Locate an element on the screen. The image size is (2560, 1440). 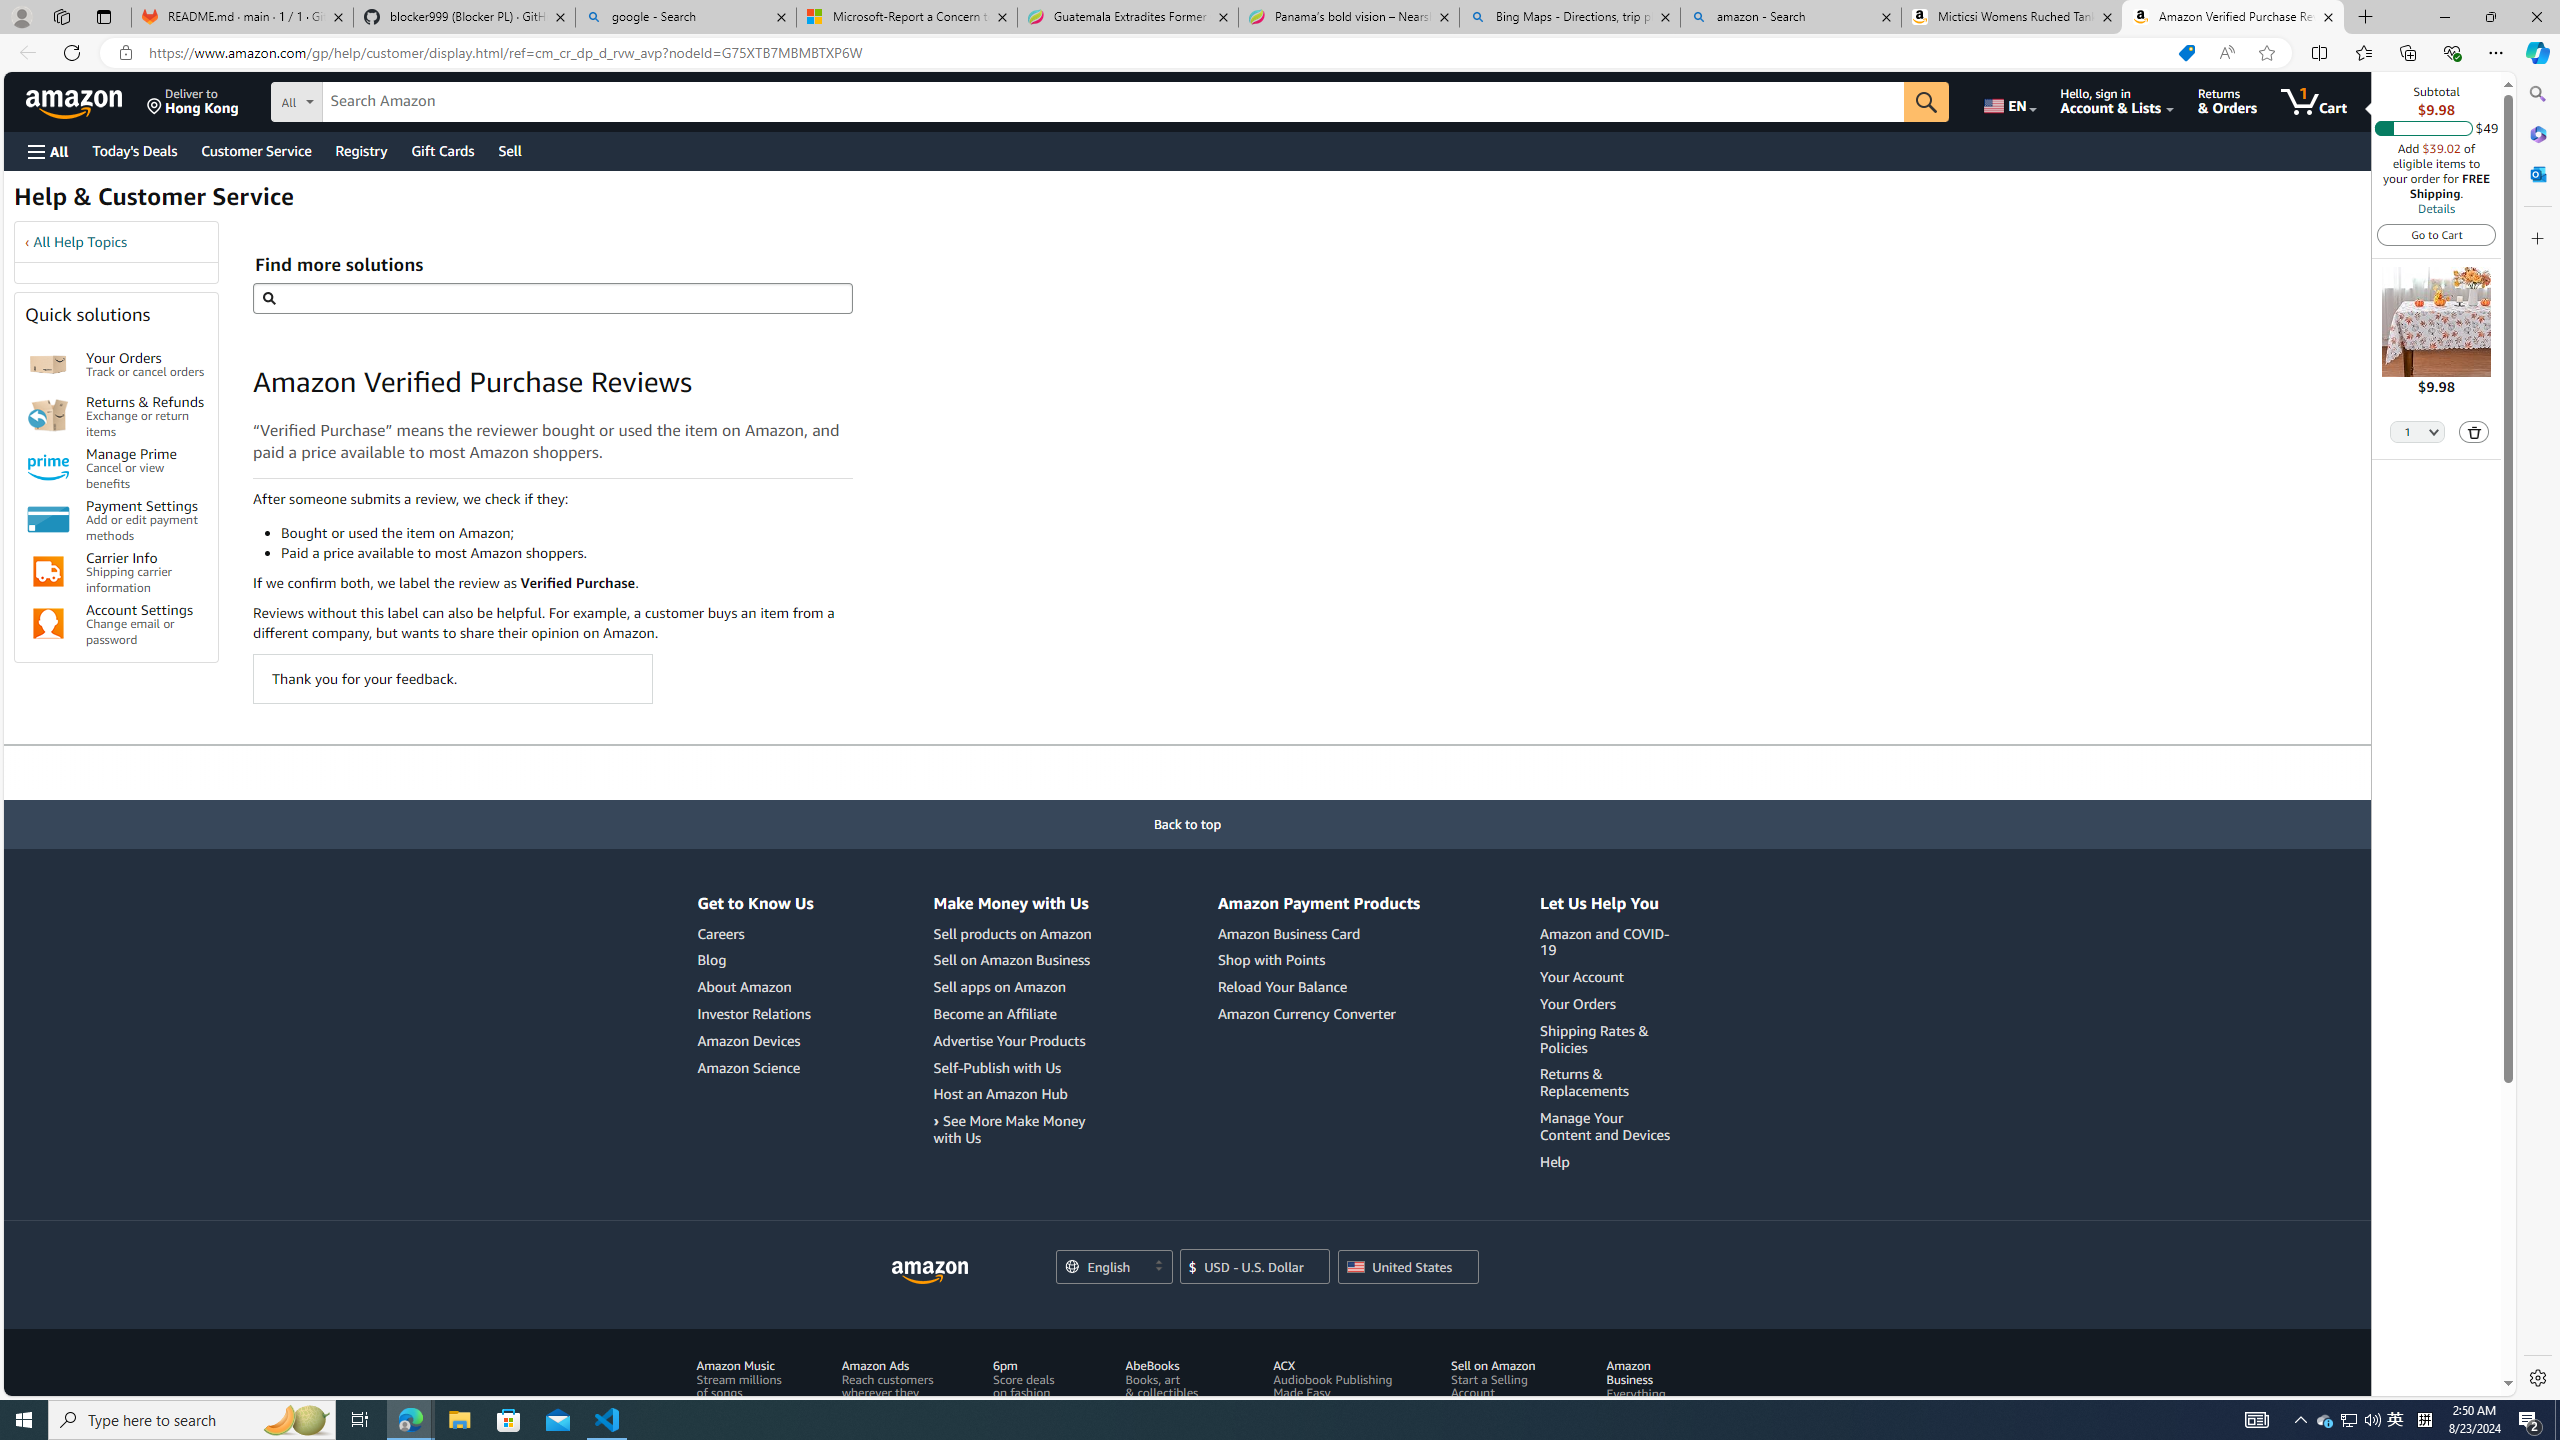
Shipping Rates & Policies is located at coordinates (1594, 1038).